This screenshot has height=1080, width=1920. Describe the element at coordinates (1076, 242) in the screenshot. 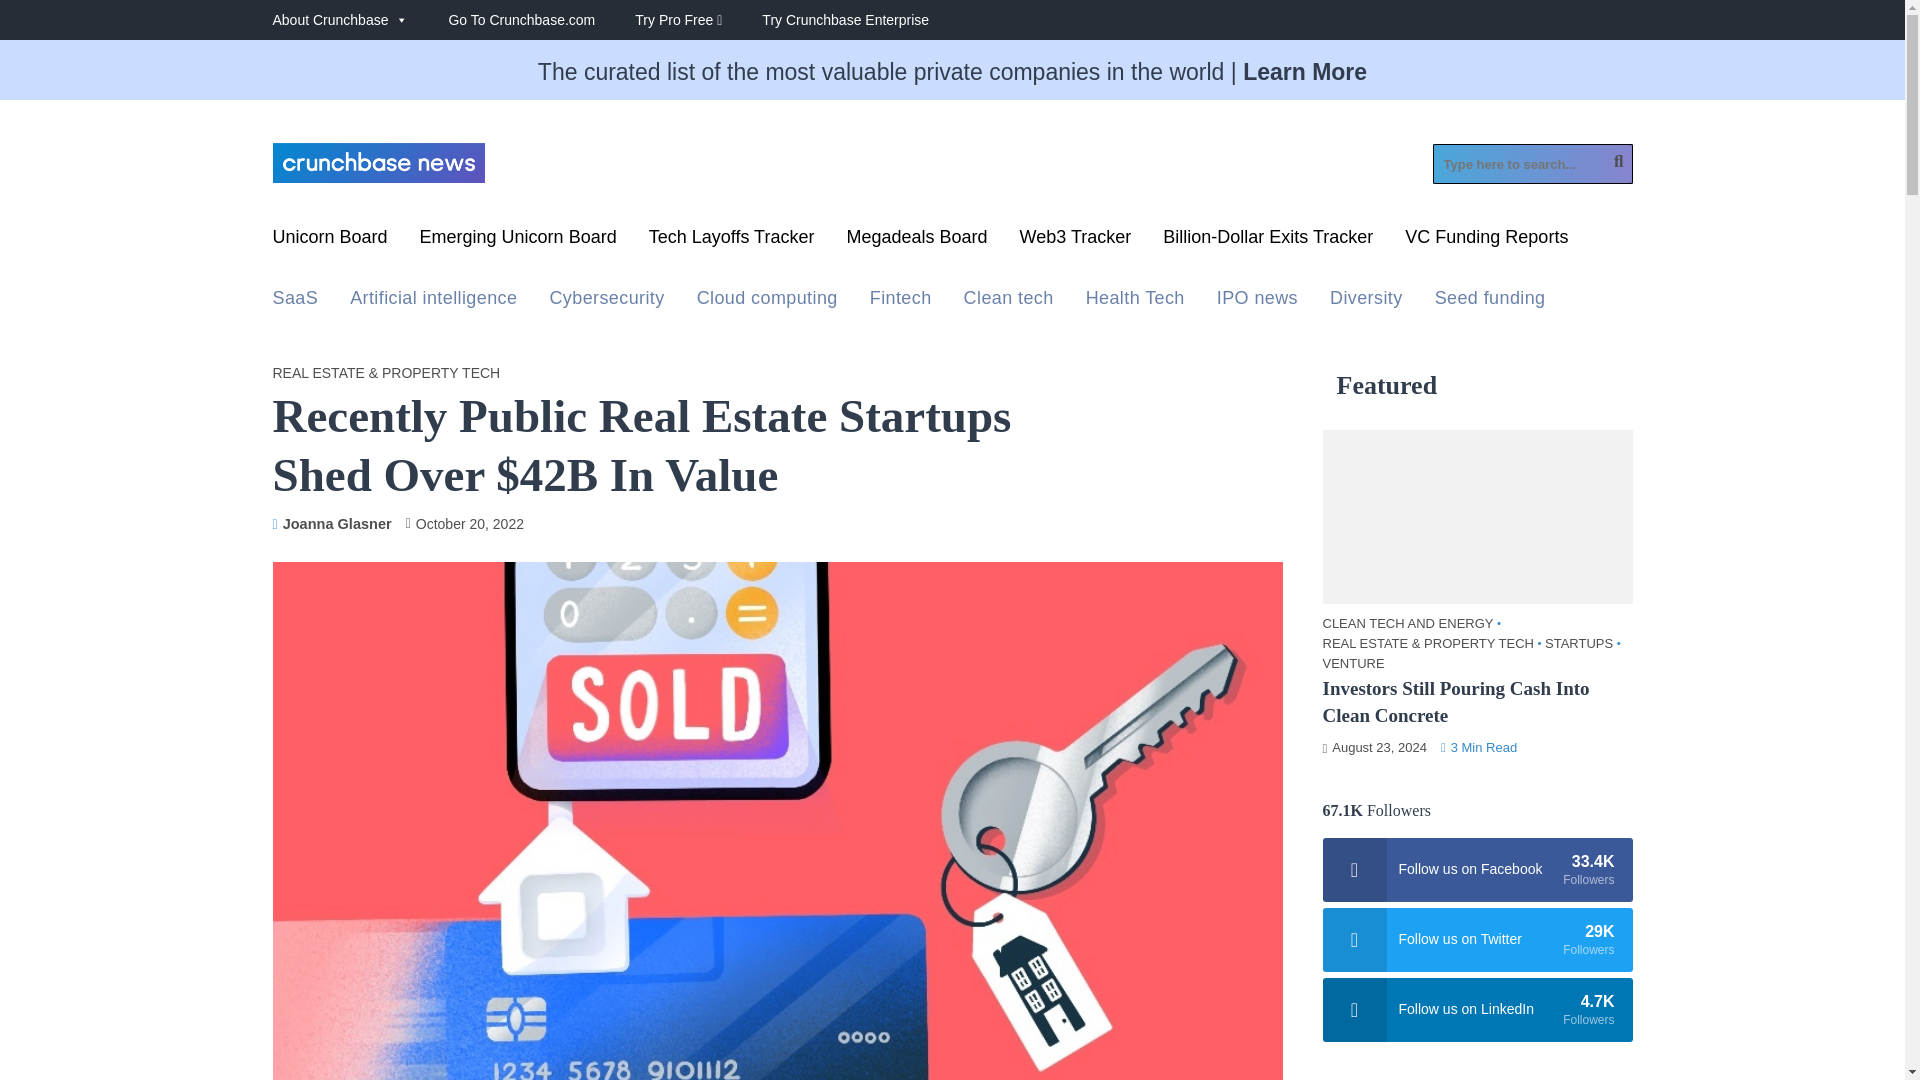

I see `Web3 Tracker` at that location.